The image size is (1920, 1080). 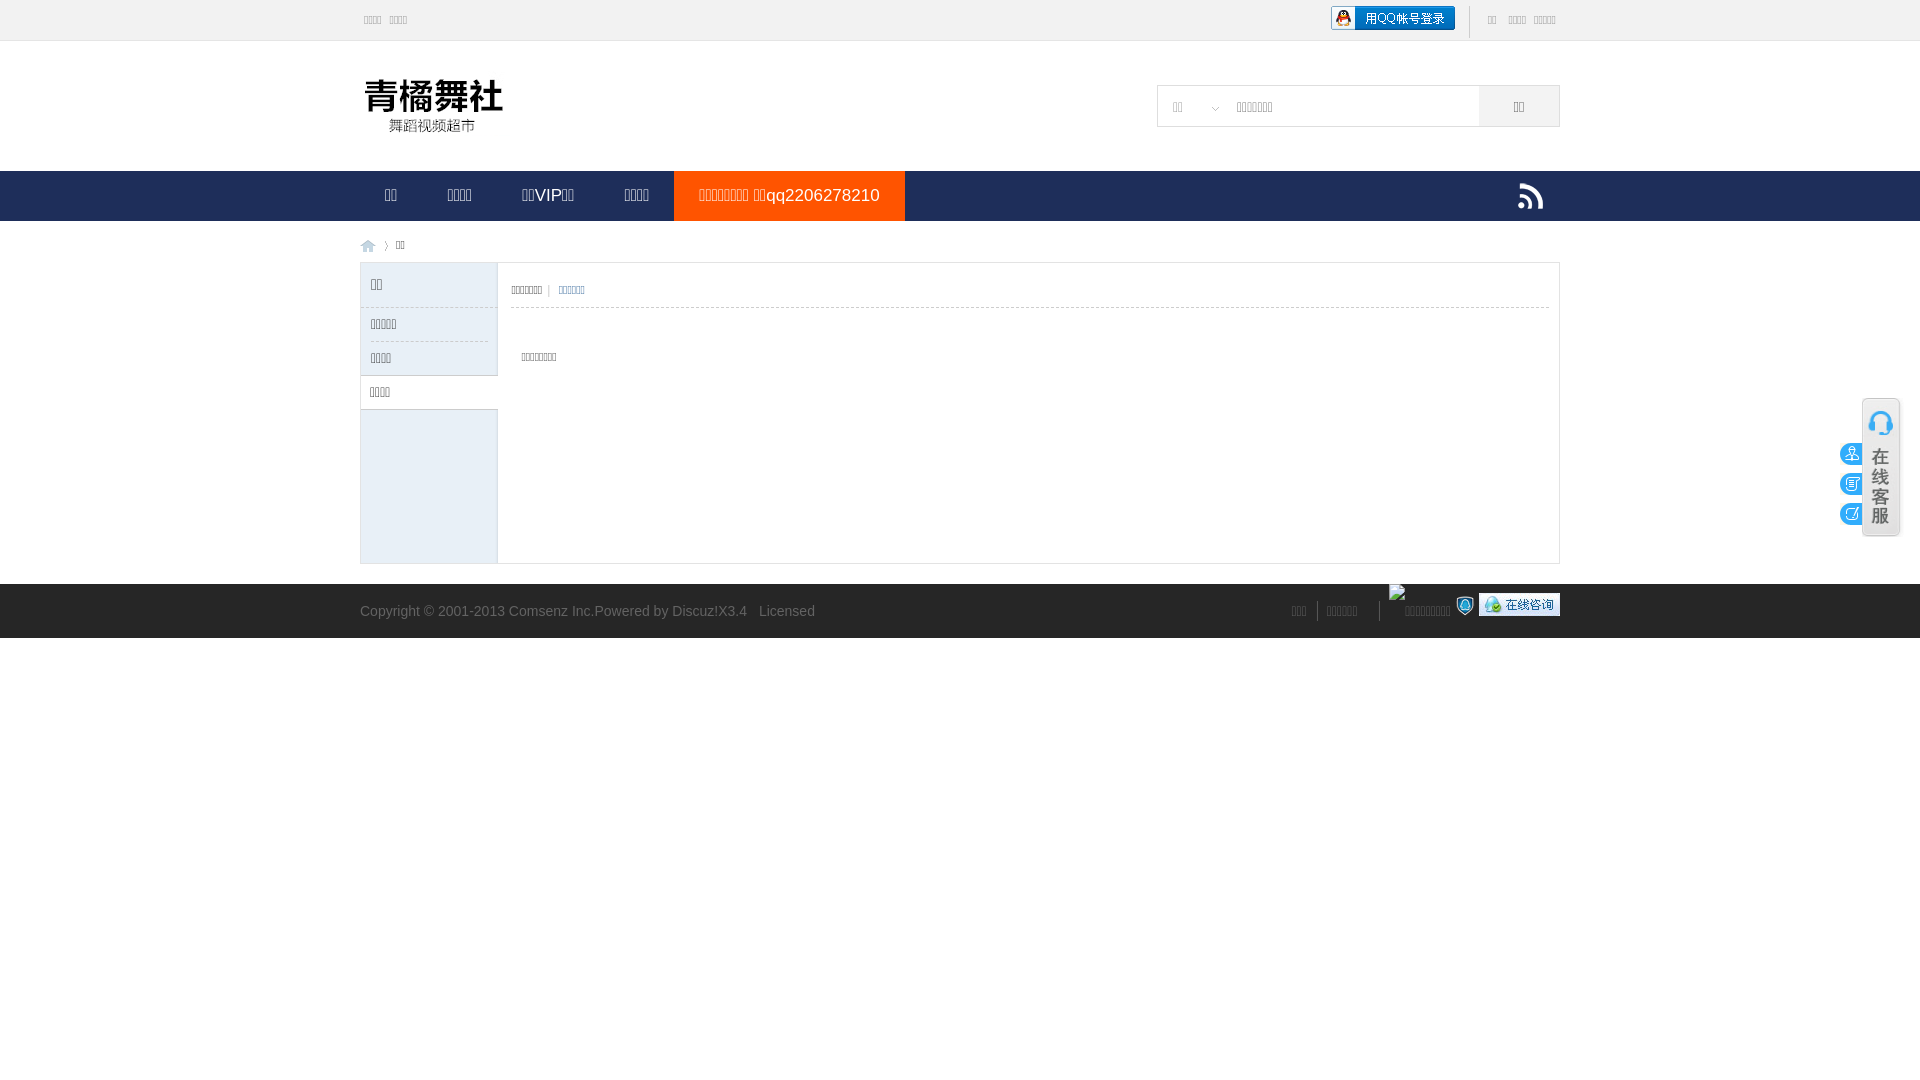 What do you see at coordinates (695, 611) in the screenshot?
I see `Discuz!` at bounding box center [695, 611].